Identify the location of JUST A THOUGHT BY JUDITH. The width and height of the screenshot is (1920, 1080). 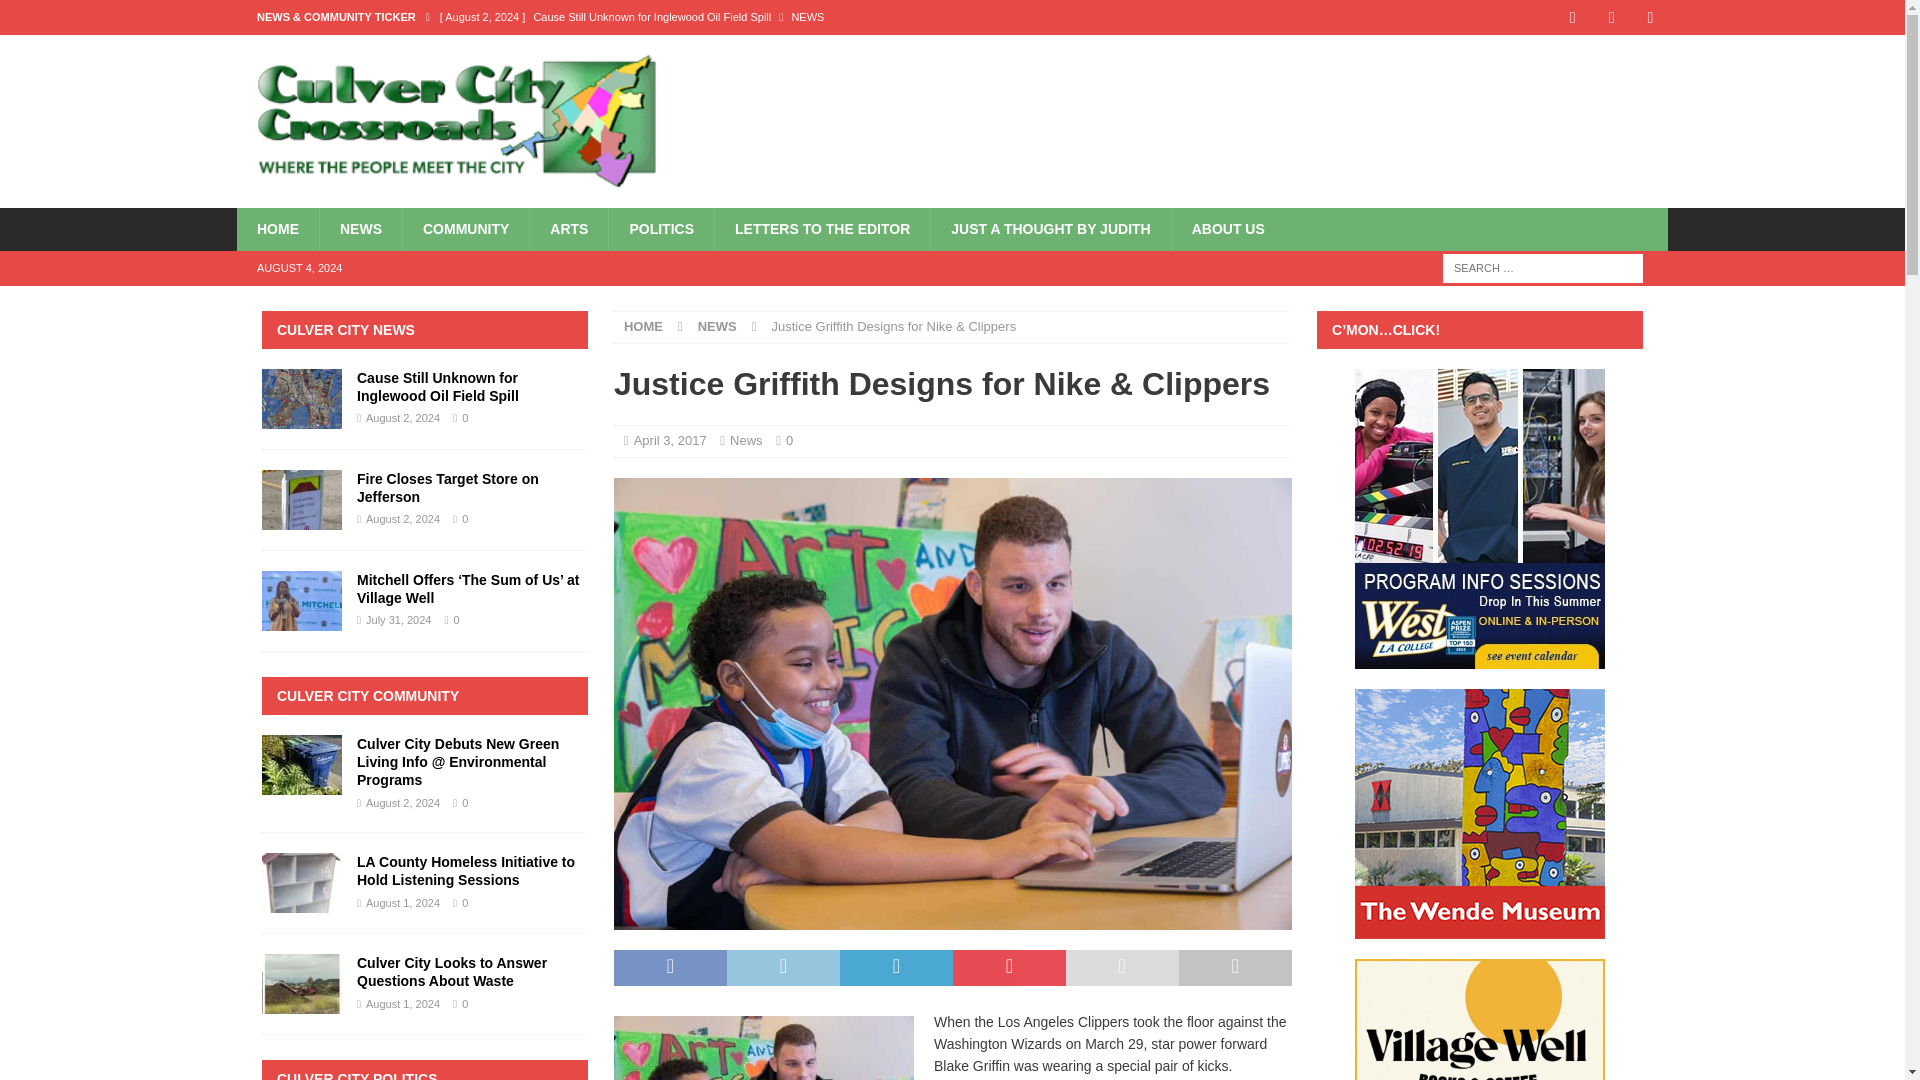
(1049, 228).